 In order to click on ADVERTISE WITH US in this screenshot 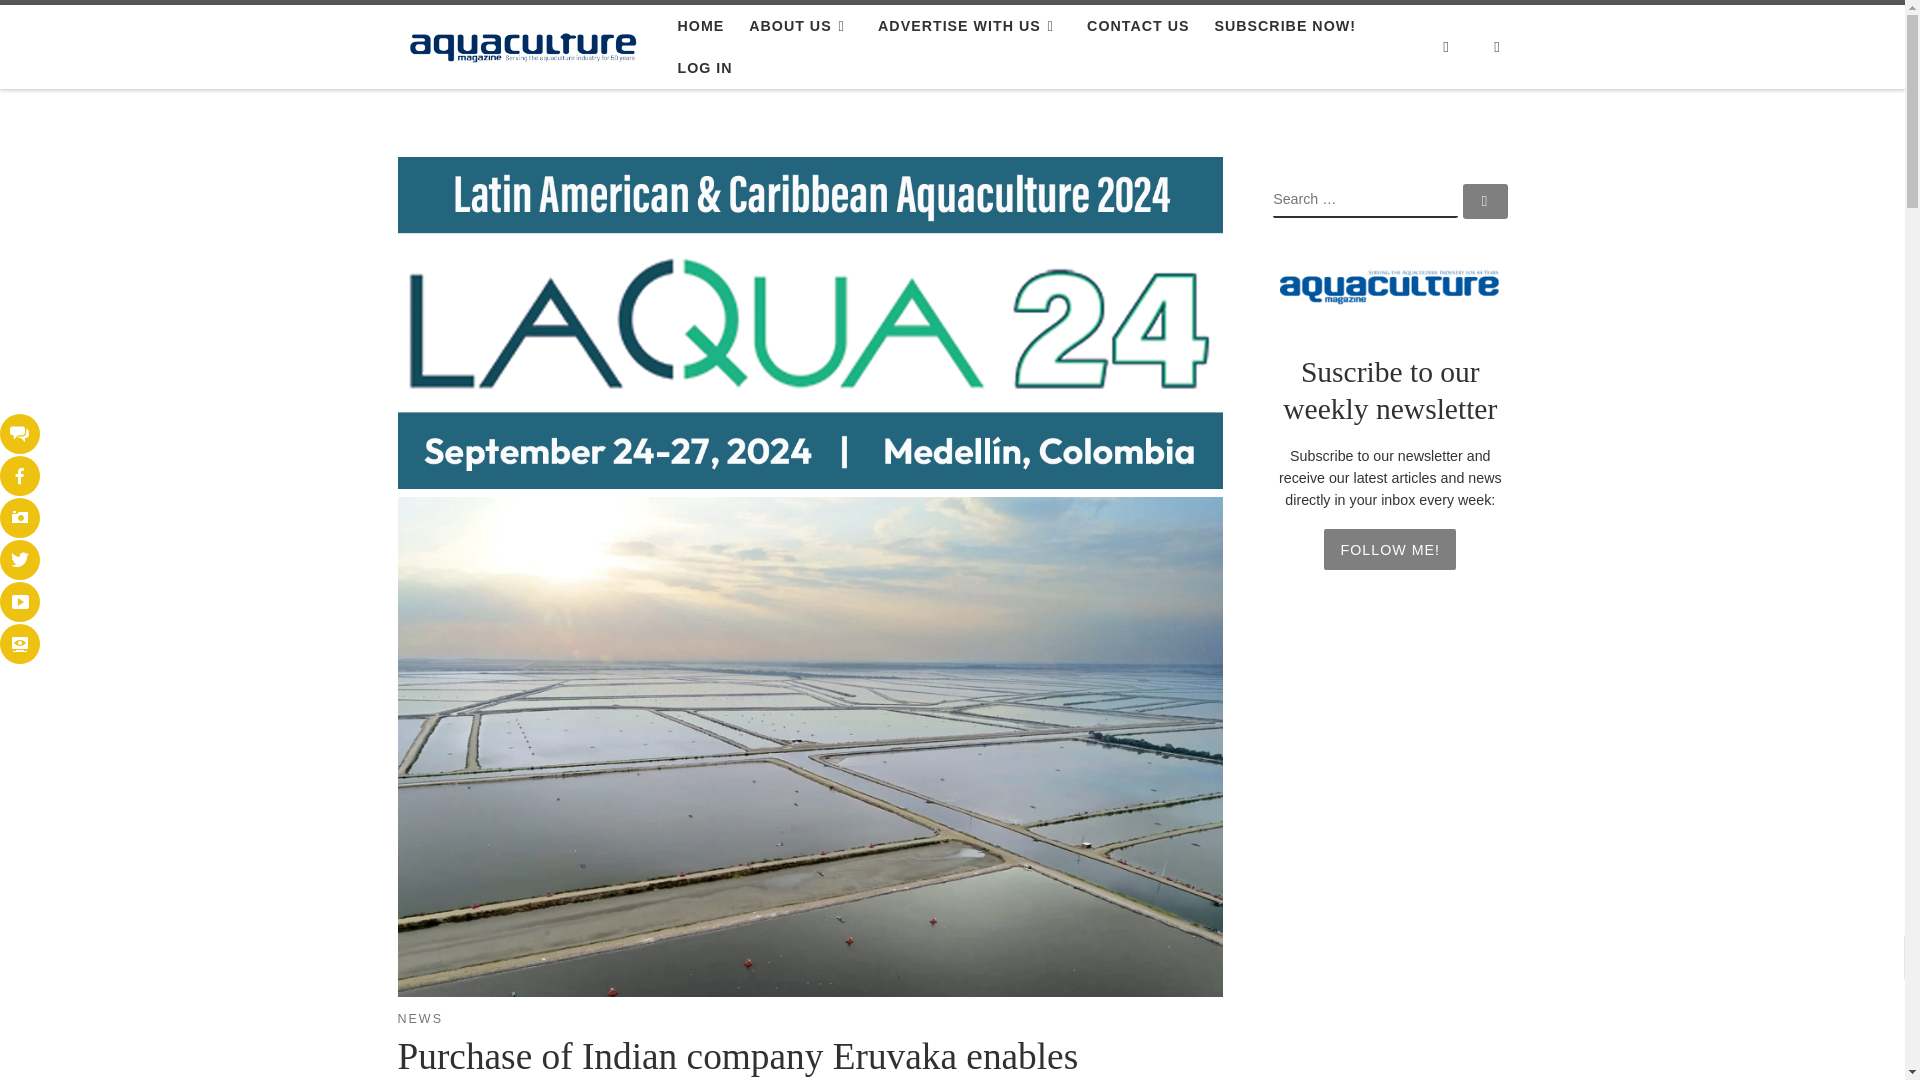, I will do `click(970, 26)`.